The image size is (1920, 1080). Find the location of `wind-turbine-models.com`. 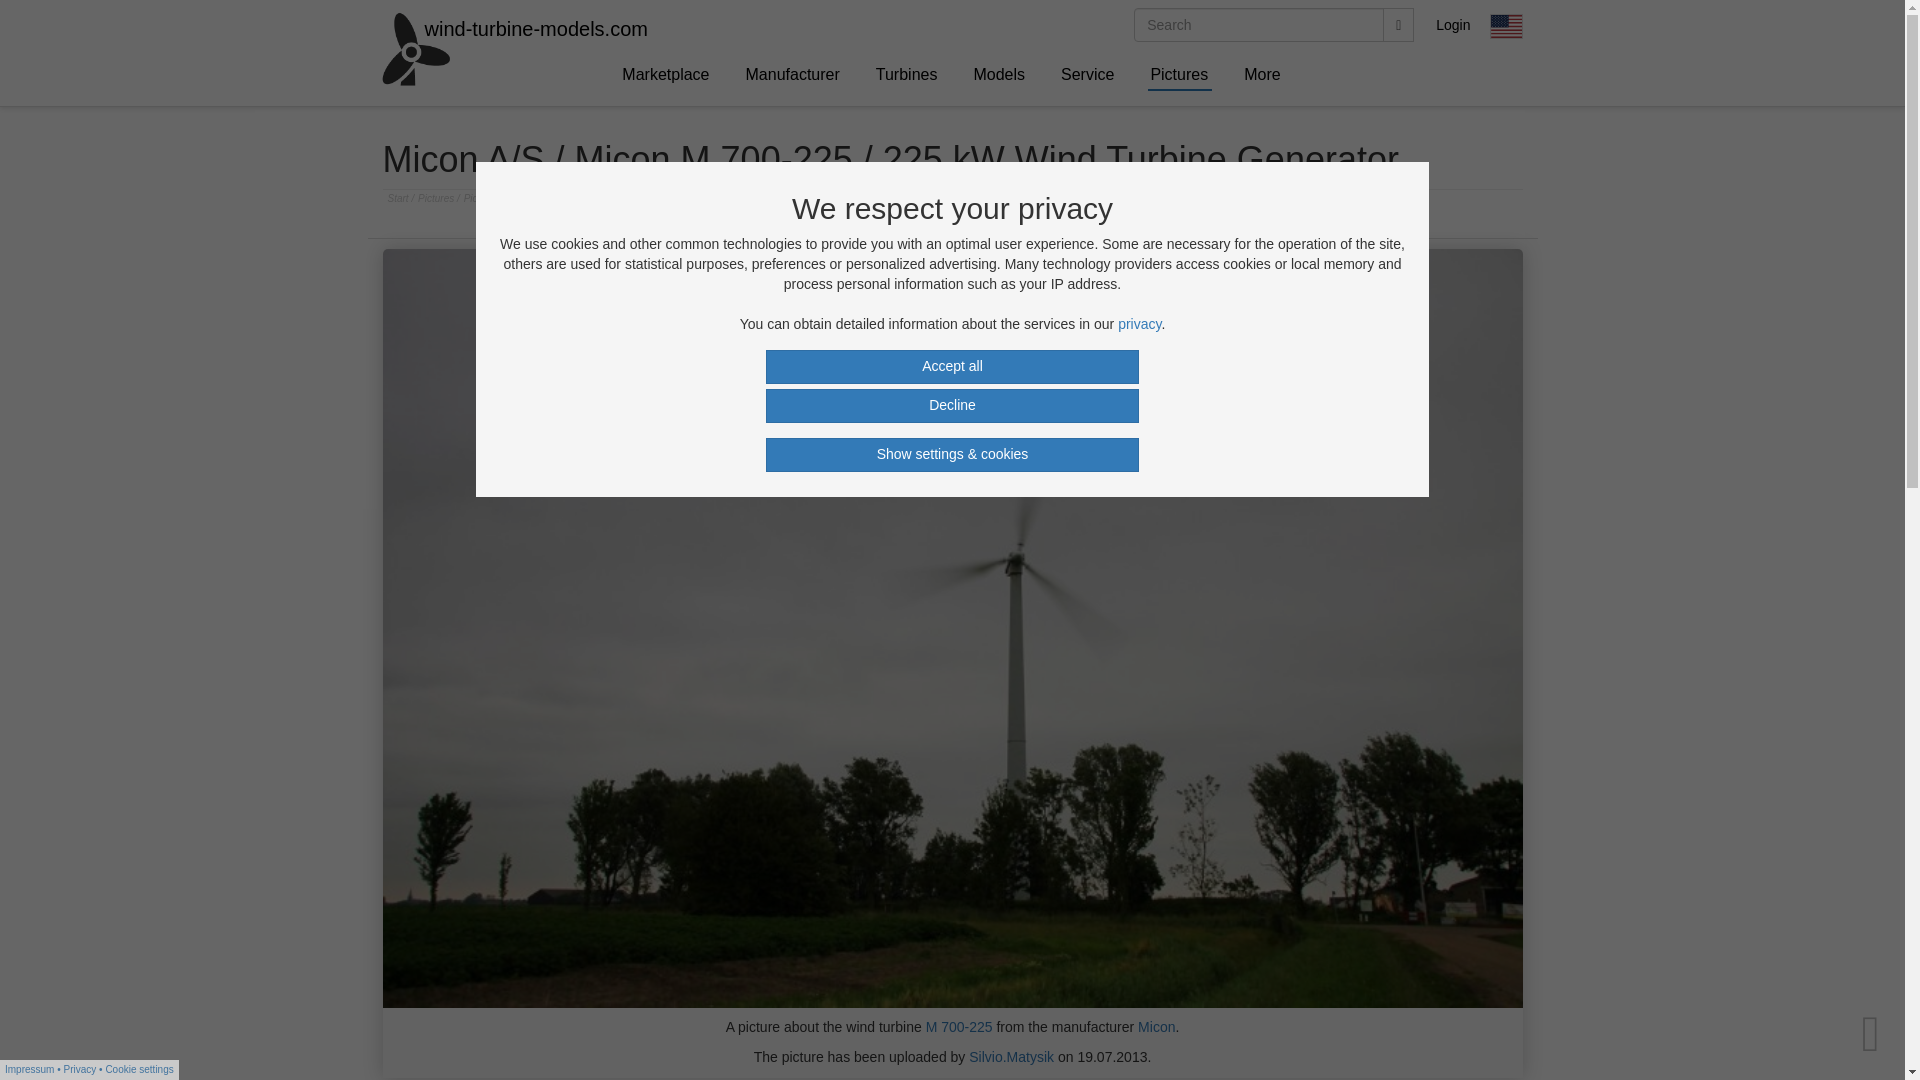

wind-turbine-models.com is located at coordinates (400, 24).